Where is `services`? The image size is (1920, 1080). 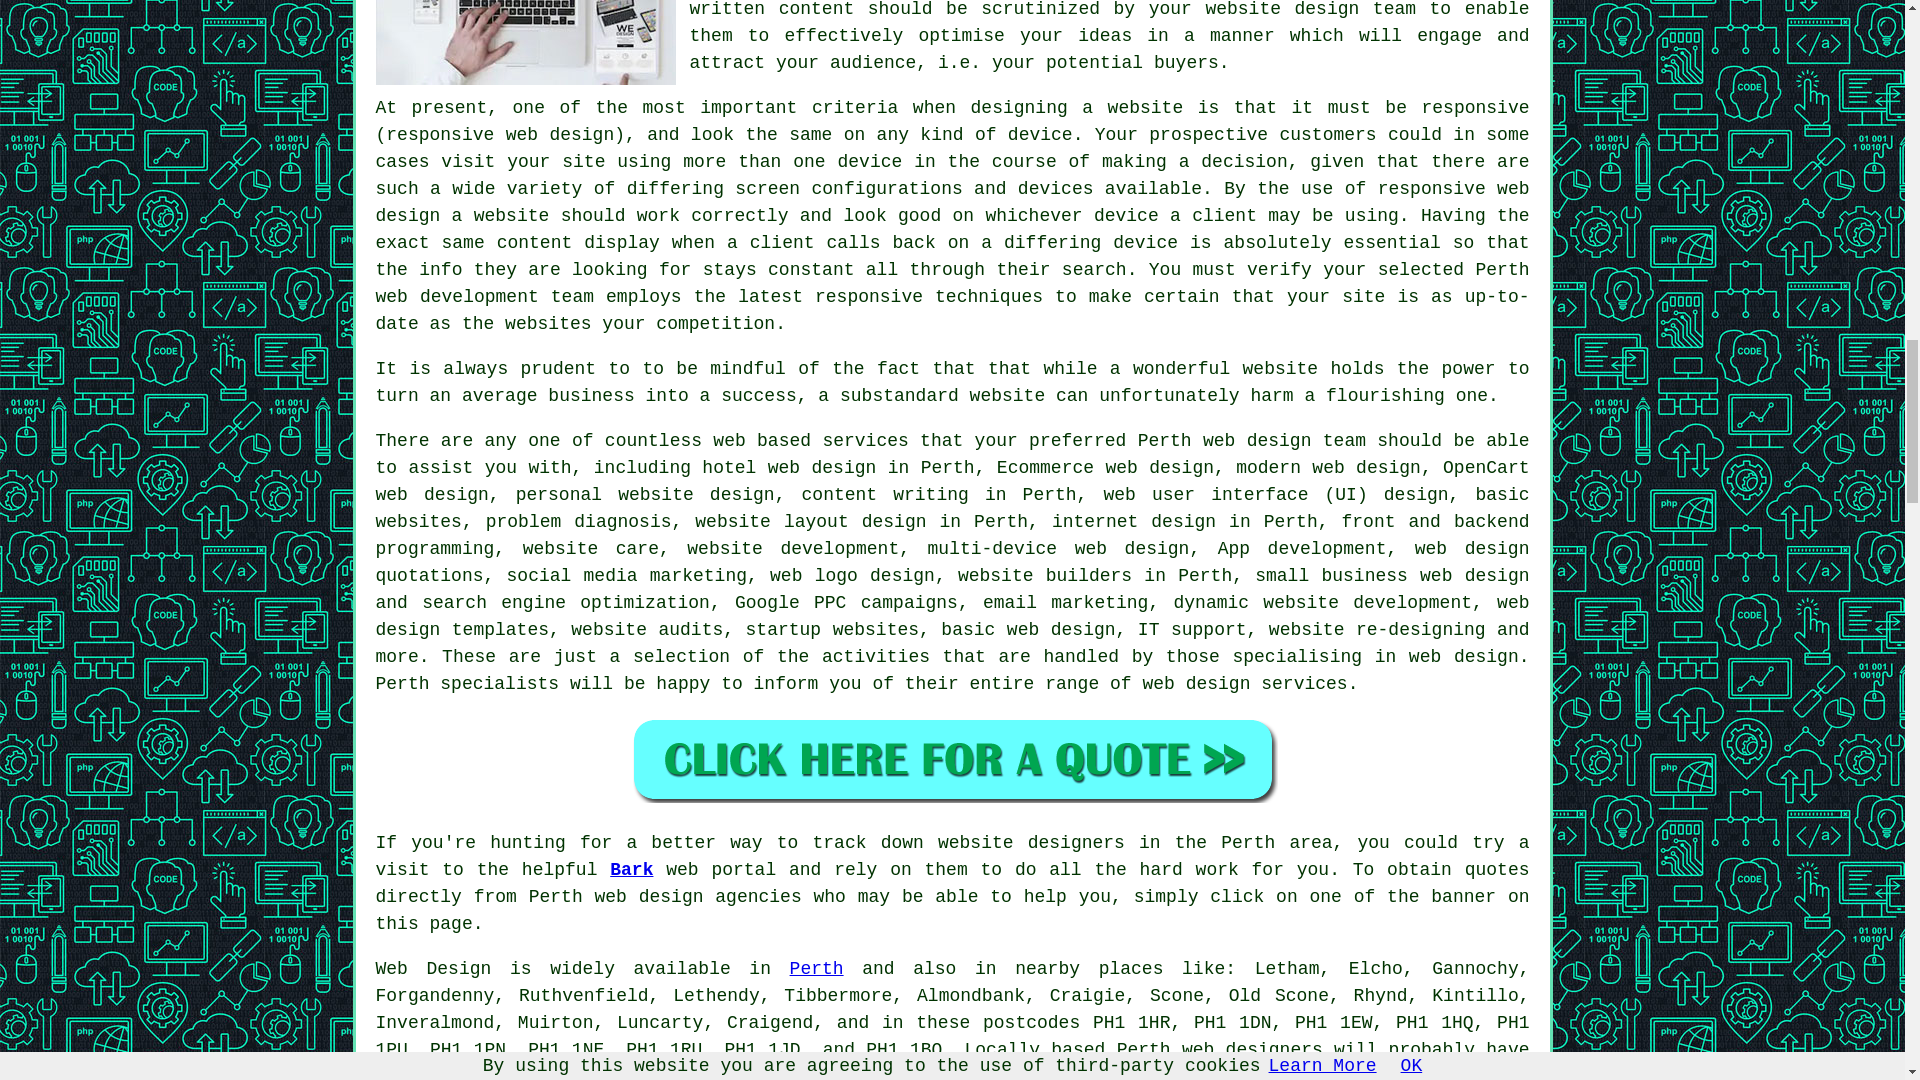
services is located at coordinates (864, 440).